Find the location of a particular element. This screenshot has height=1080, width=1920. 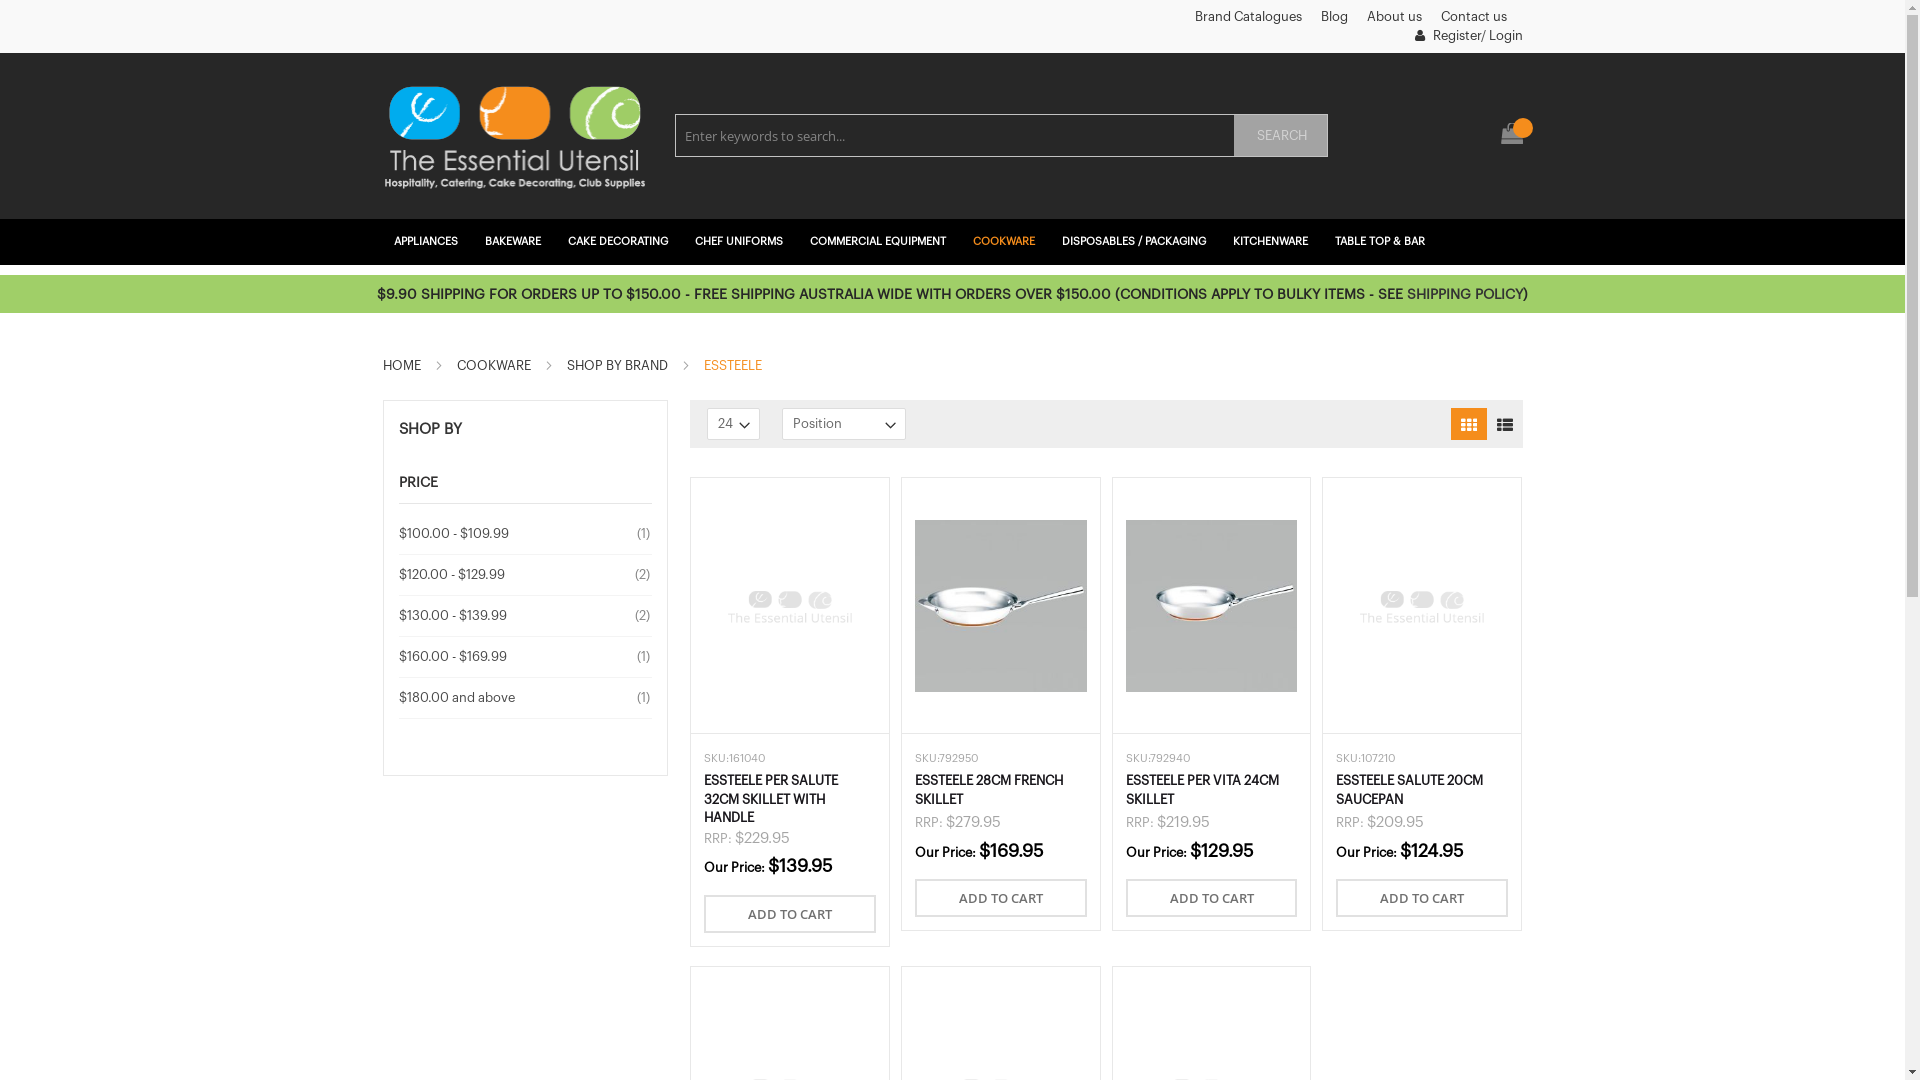

SEARCH is located at coordinates (1280, 136).